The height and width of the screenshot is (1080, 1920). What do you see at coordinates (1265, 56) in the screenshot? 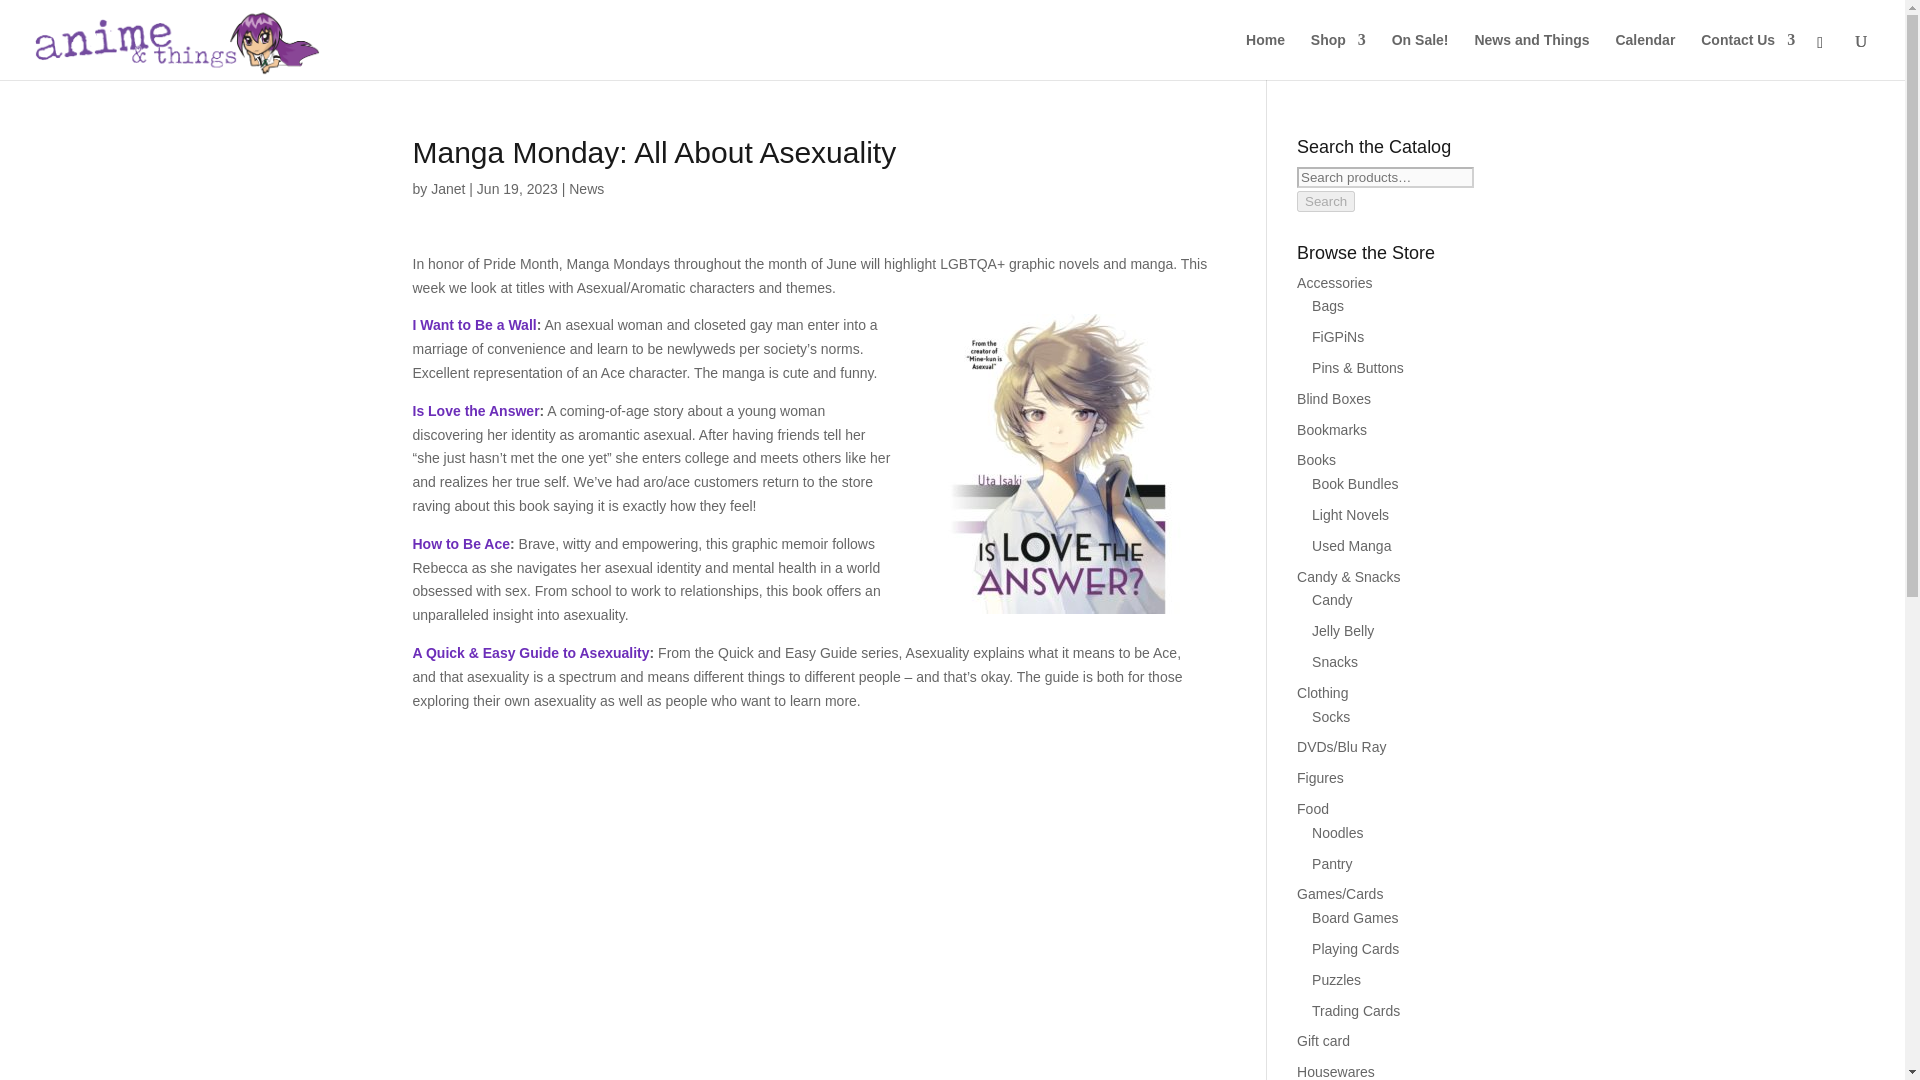
I see `Home` at bounding box center [1265, 56].